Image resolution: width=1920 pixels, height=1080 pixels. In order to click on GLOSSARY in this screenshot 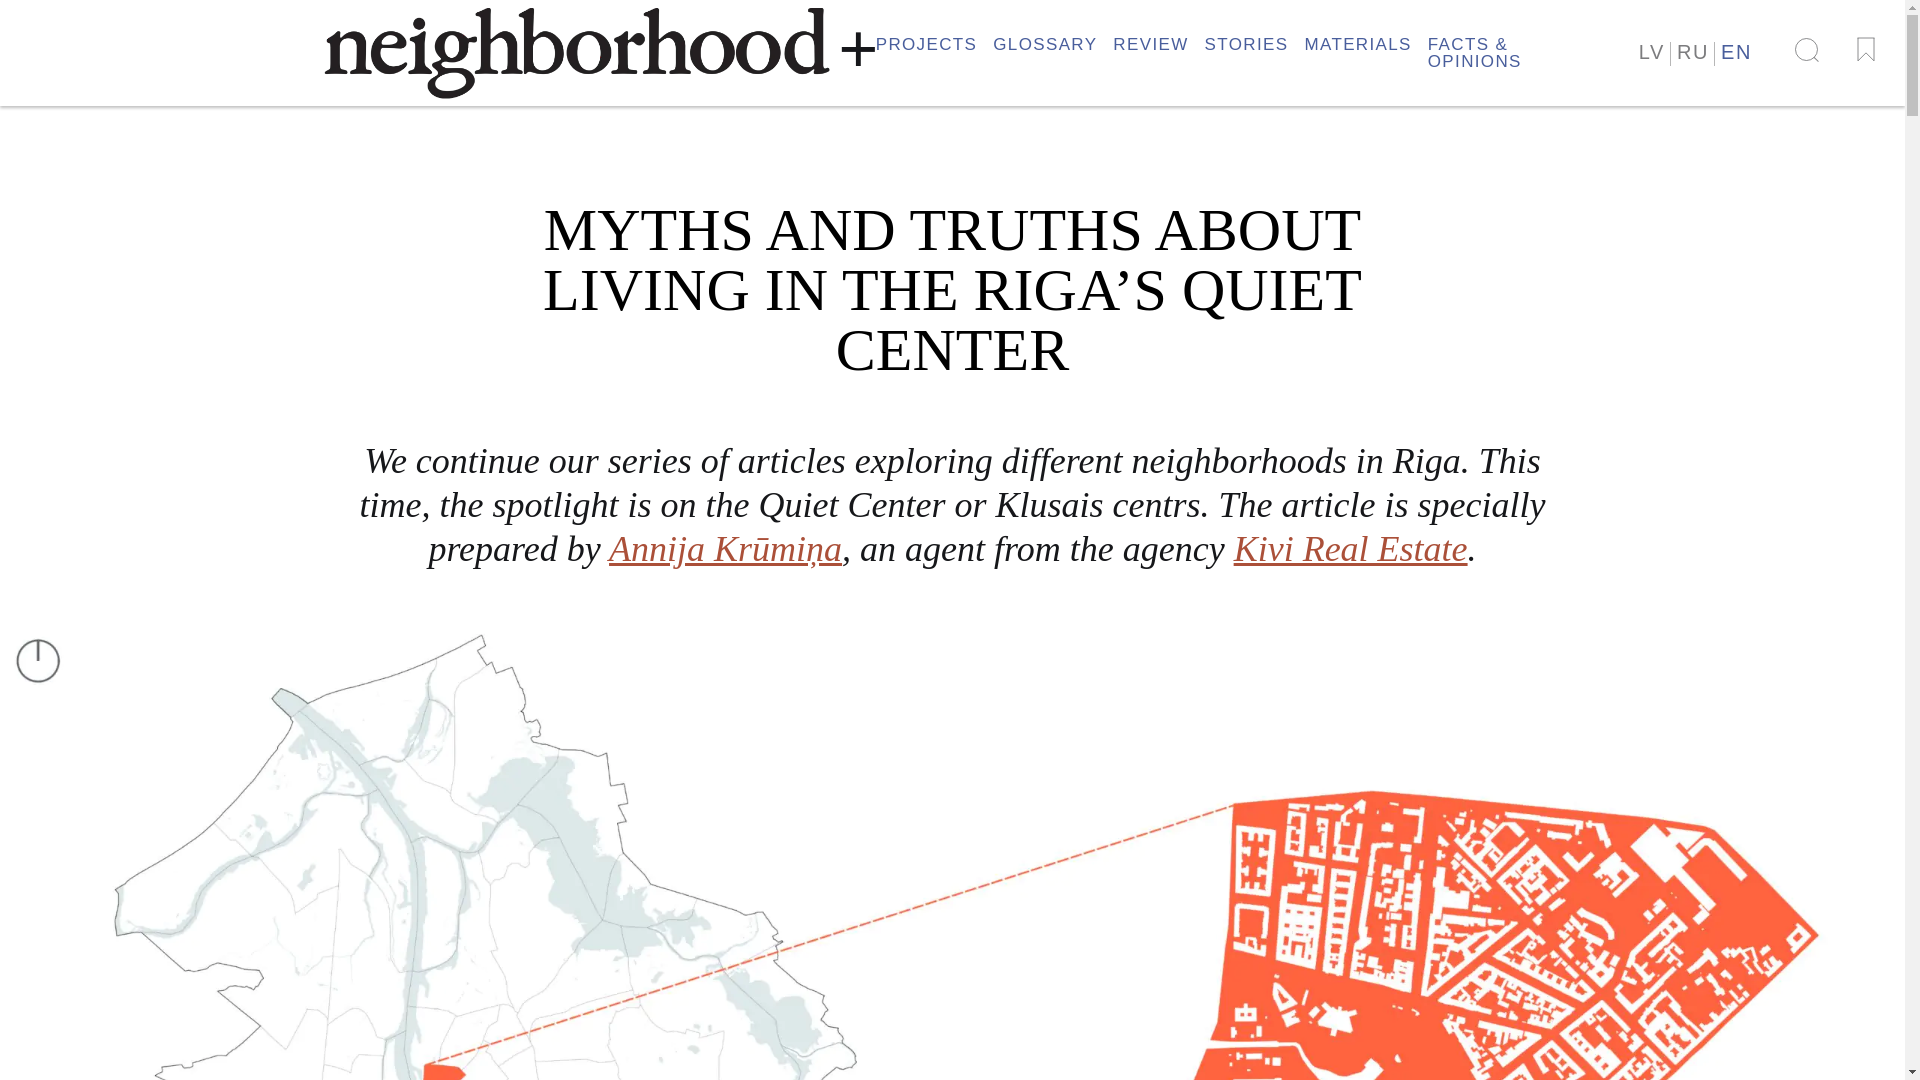, I will do `click(1044, 44)`.